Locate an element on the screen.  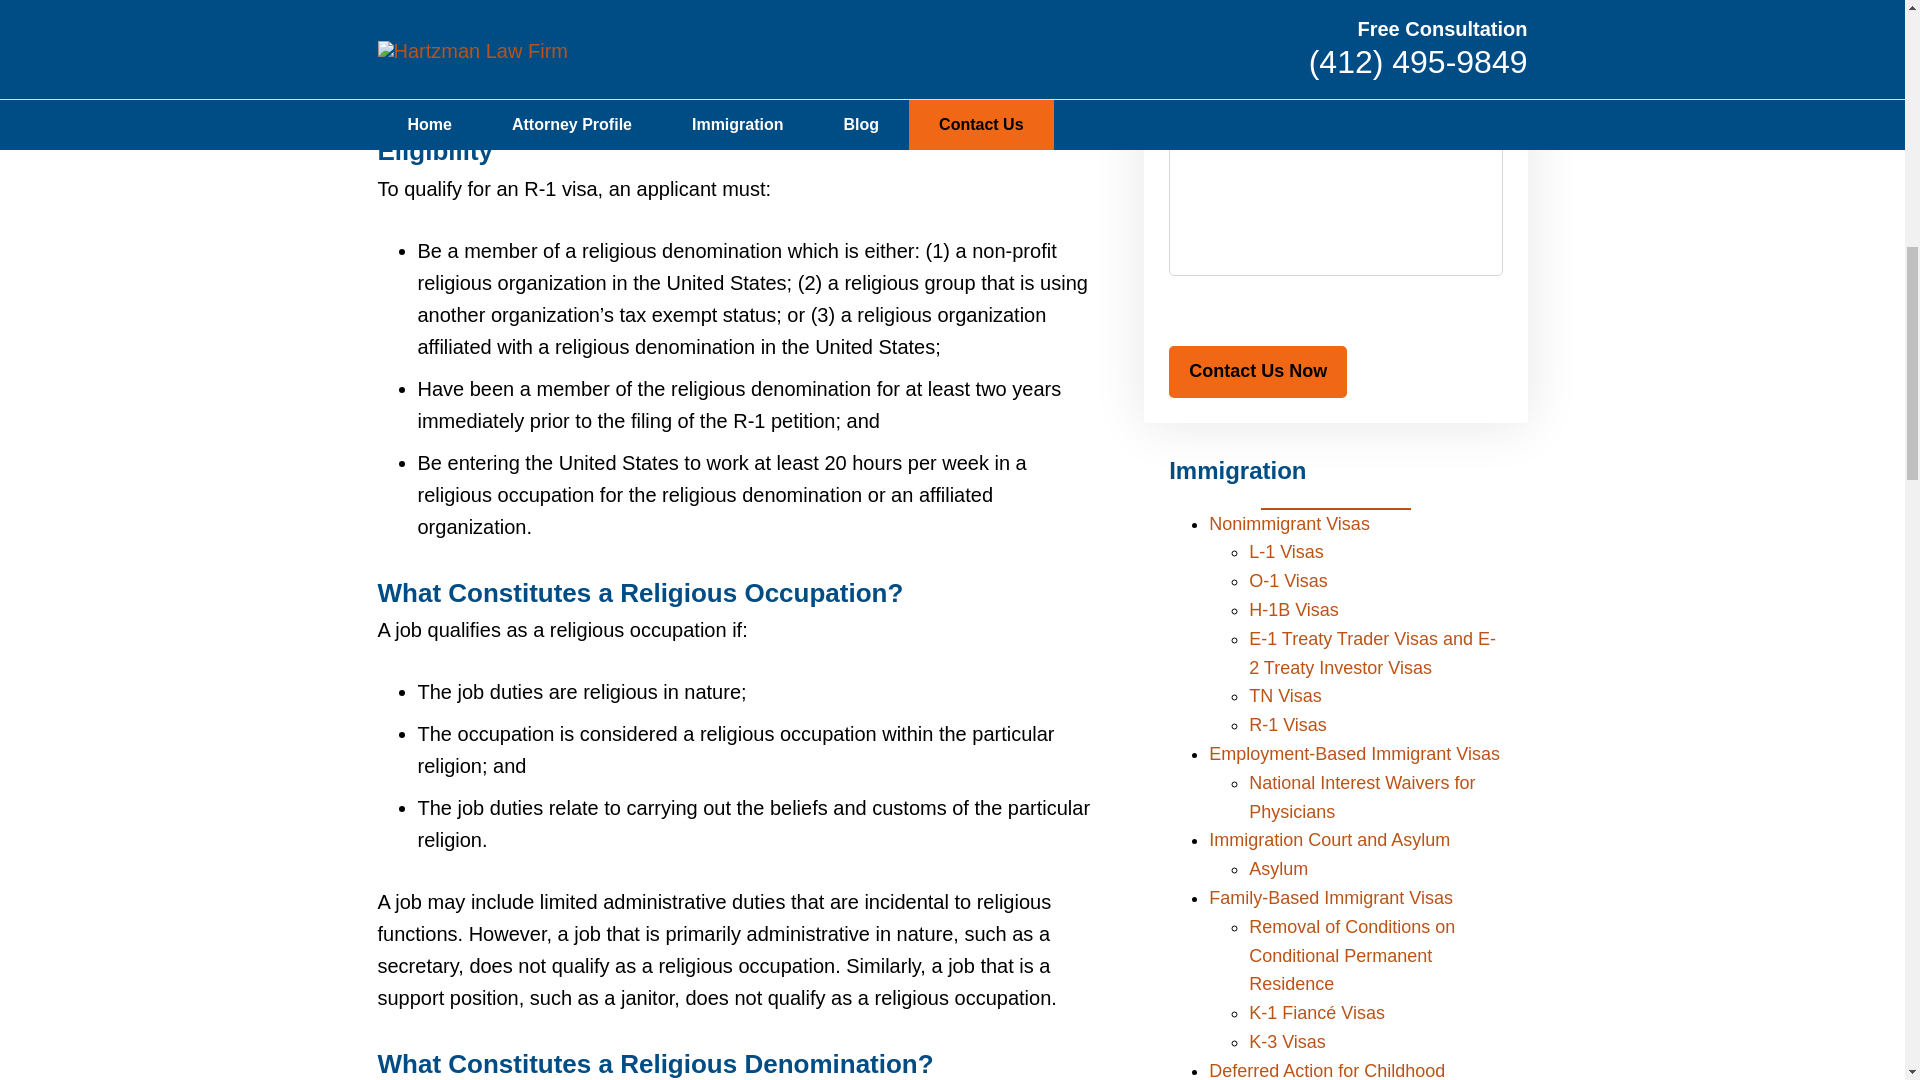
Contact Us Now is located at coordinates (1258, 372).